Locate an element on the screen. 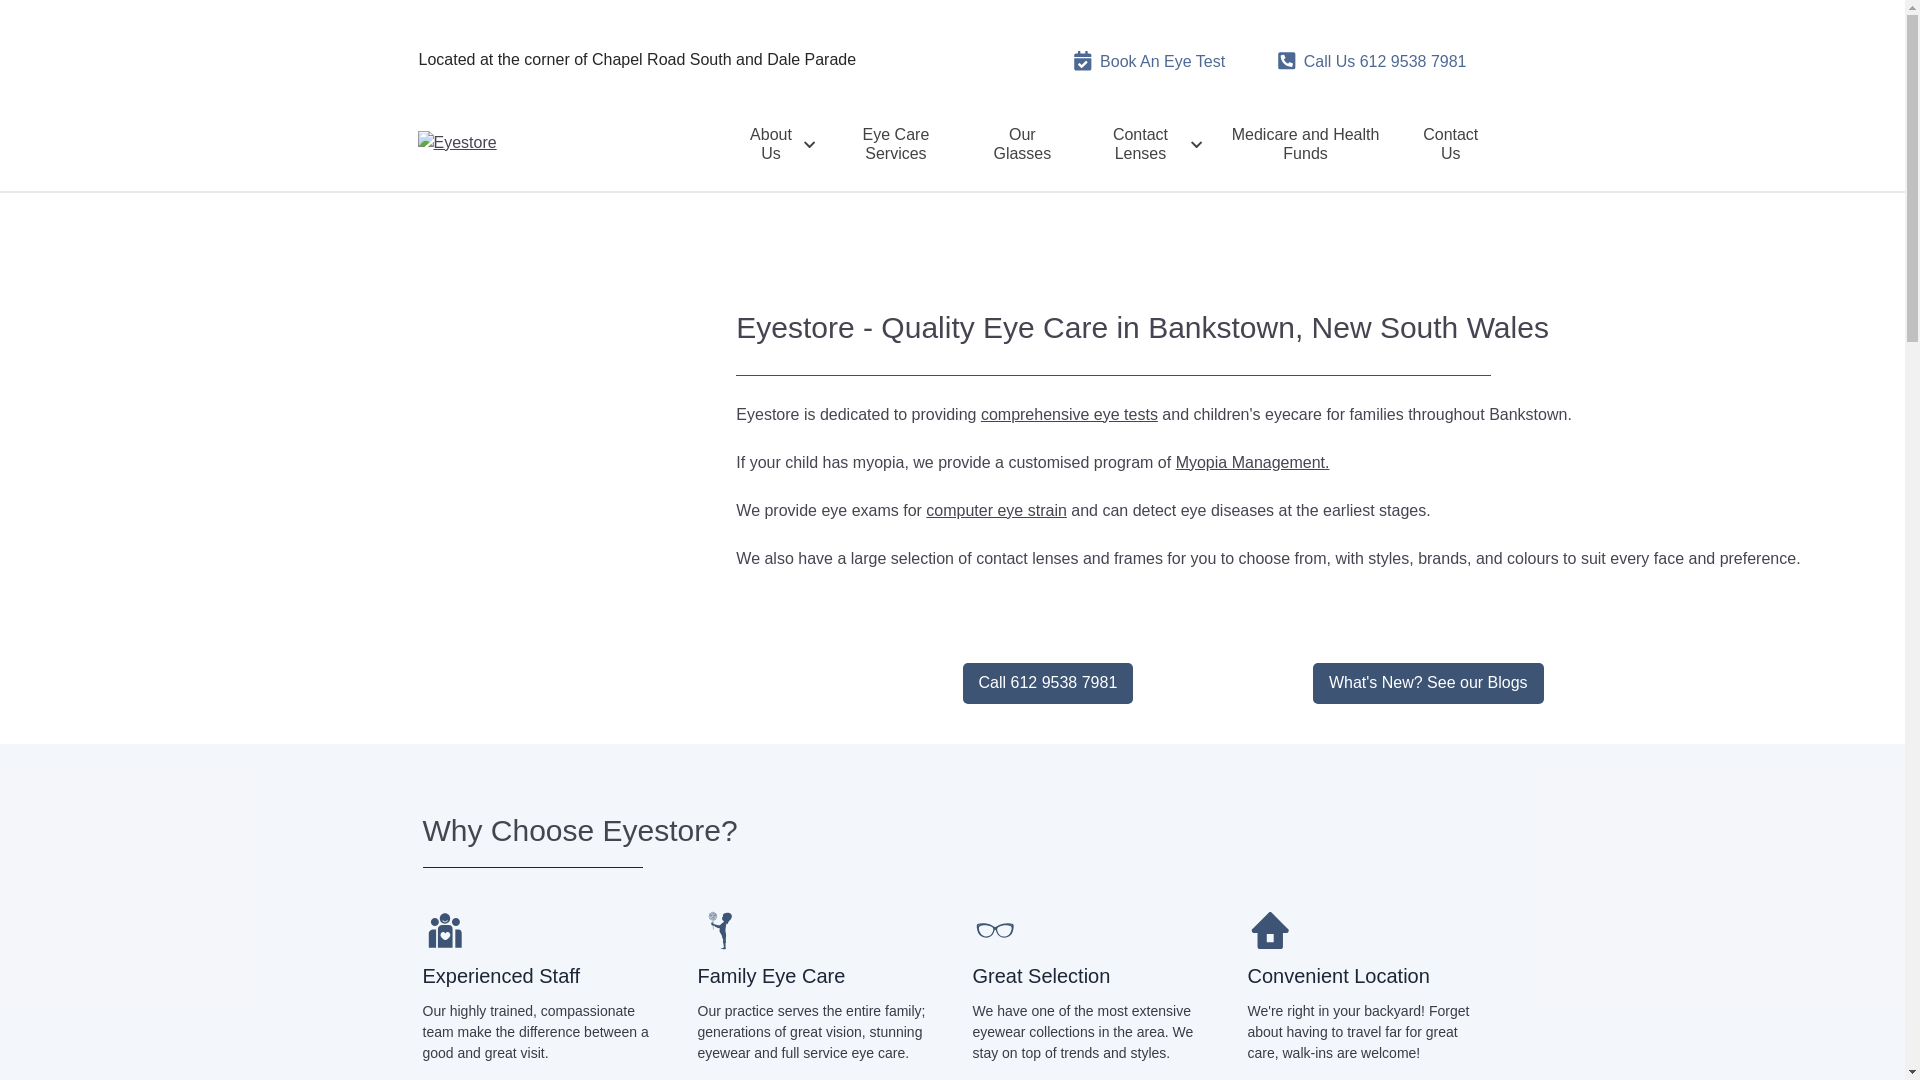 The width and height of the screenshot is (1920, 1080). What's New? See our Blogs is located at coordinates (1428, 684).